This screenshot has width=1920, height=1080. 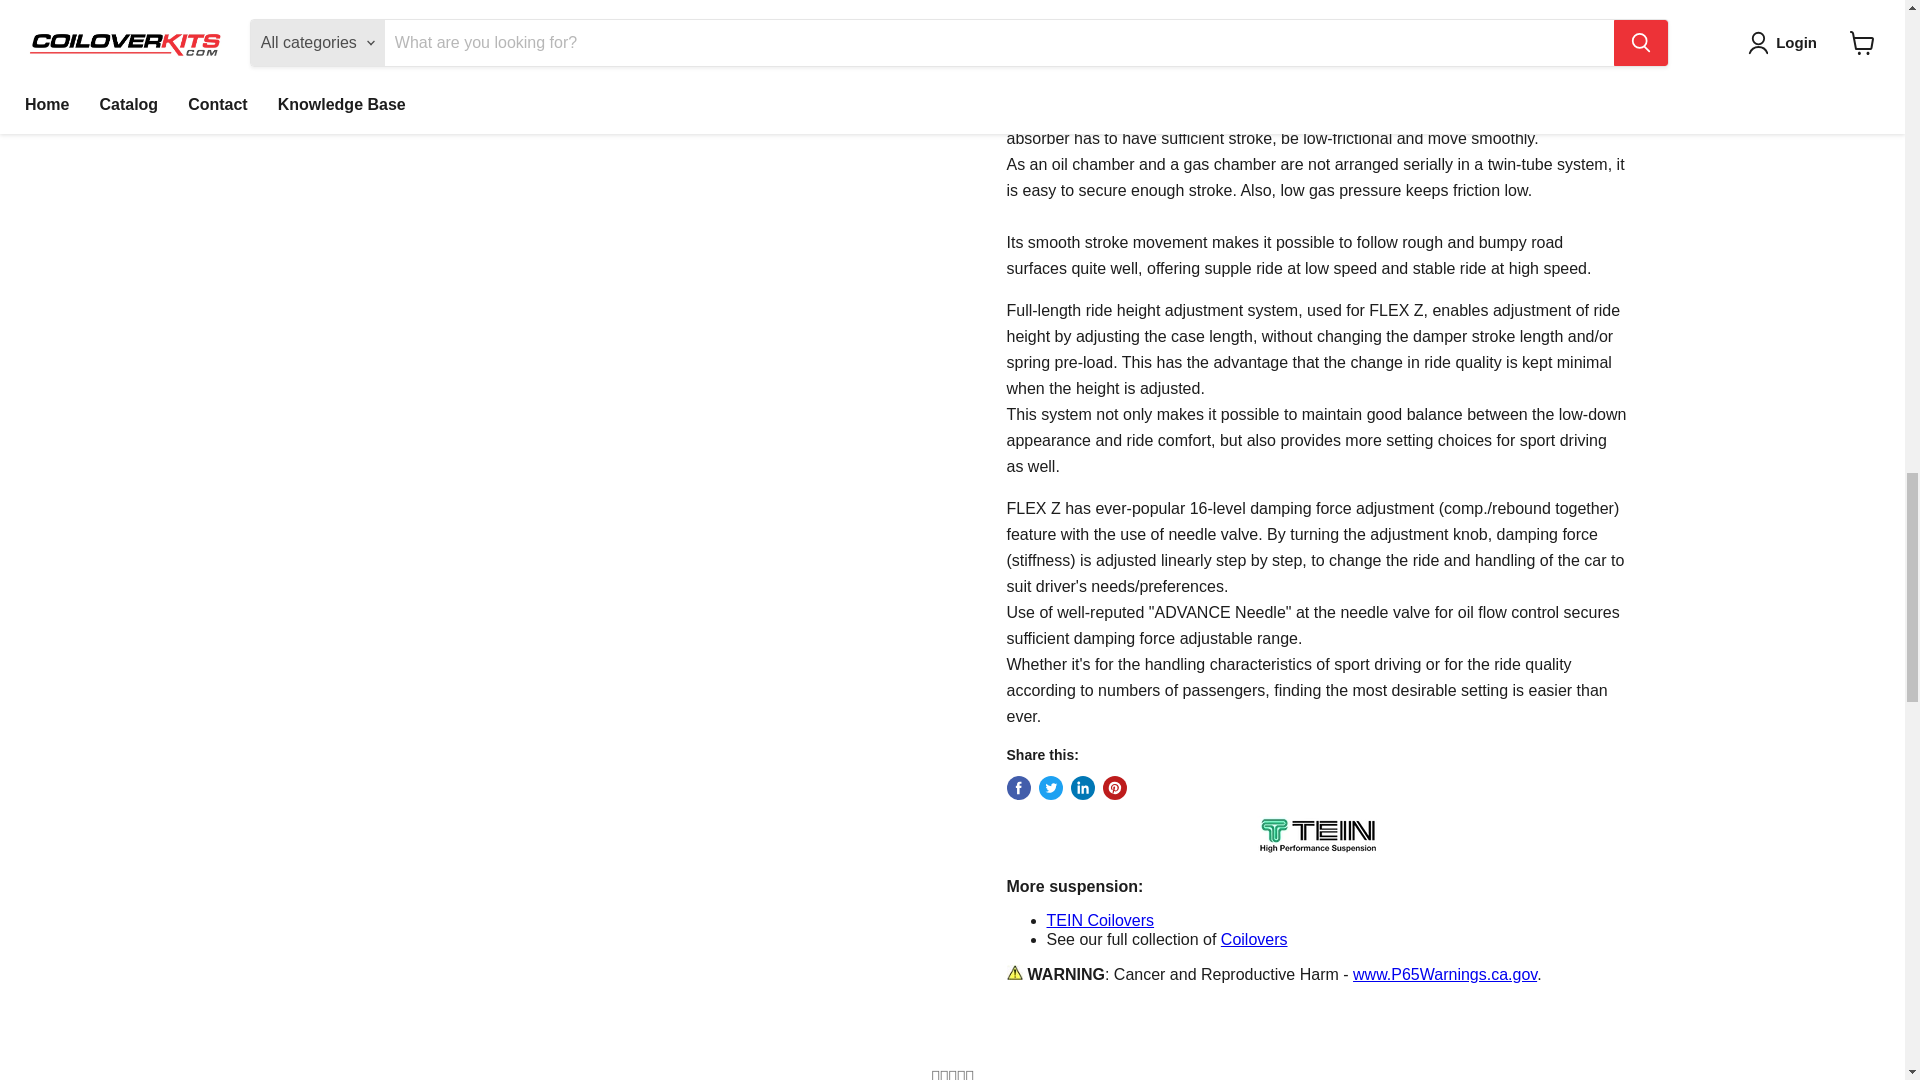 I want to click on Share on LinkedIn, so click(x=1082, y=788).